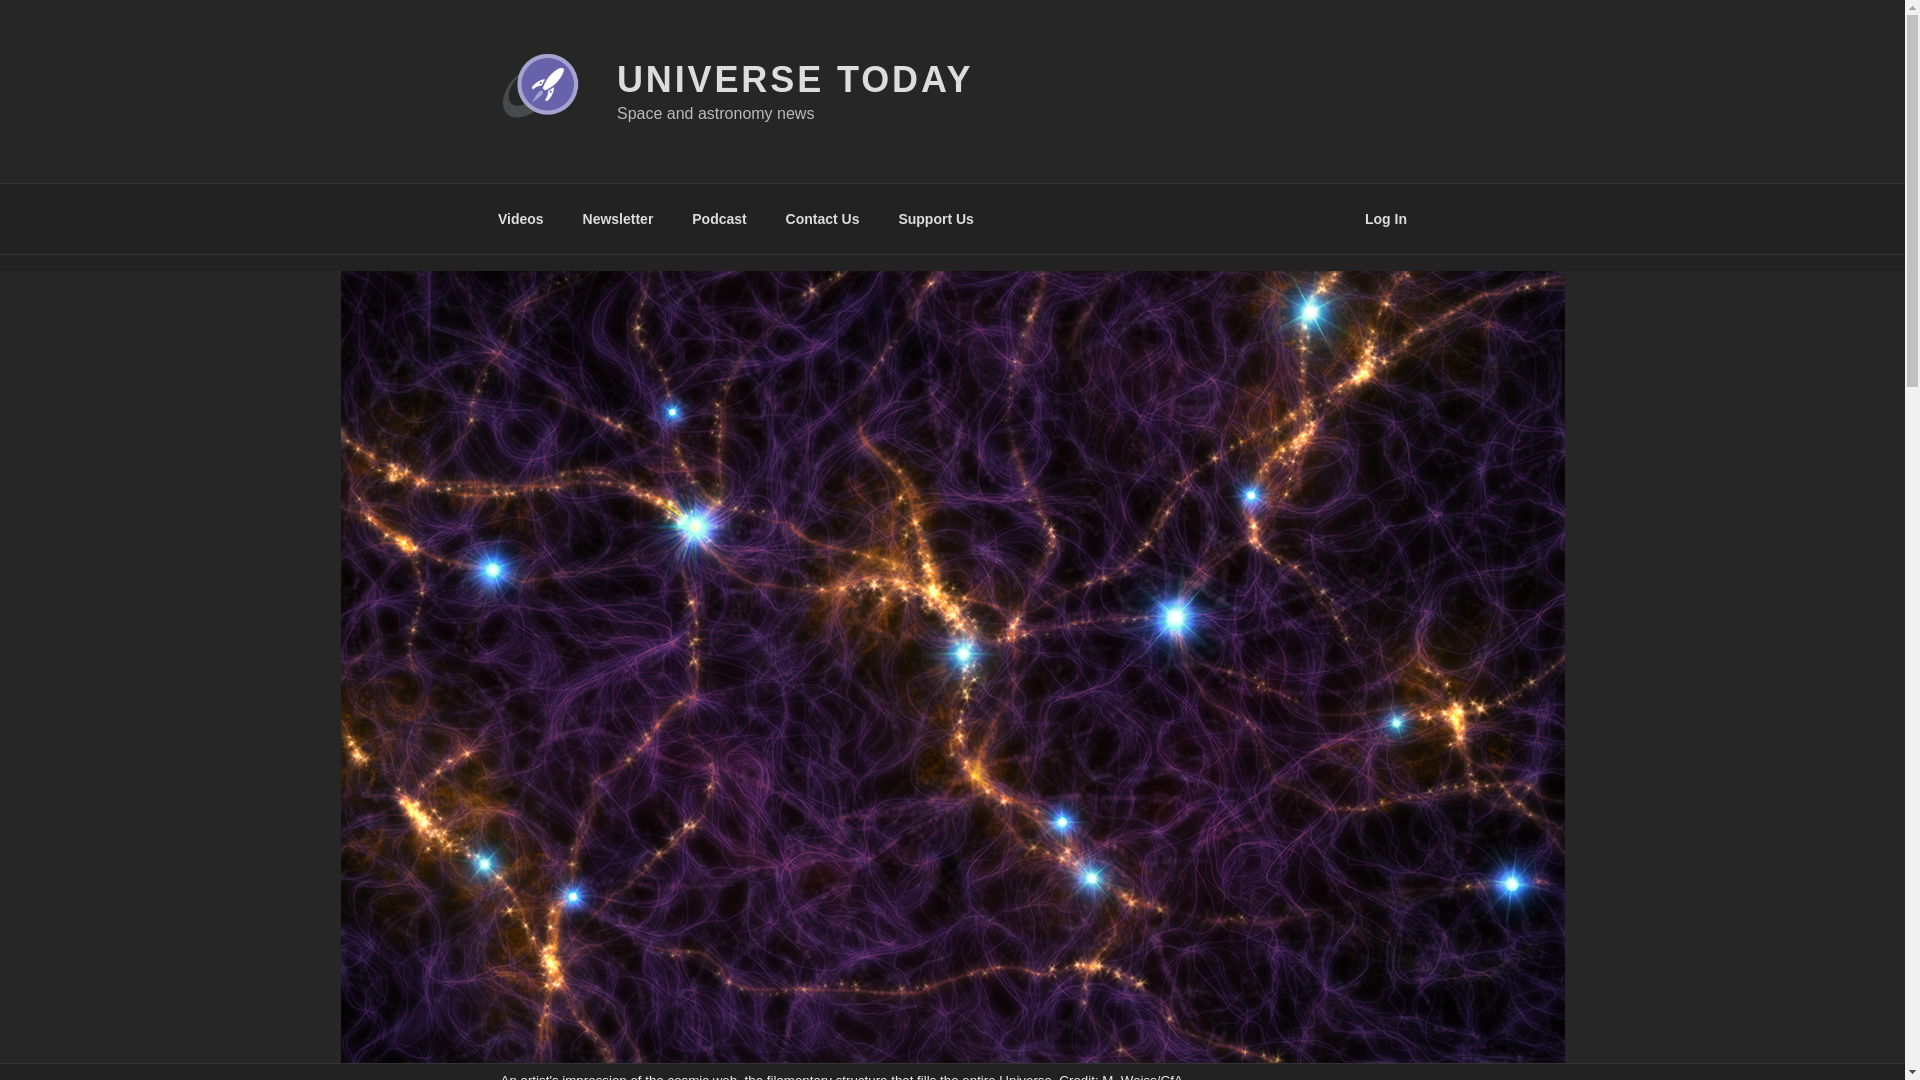  Describe the element at coordinates (1386, 218) in the screenshot. I see `Log In` at that location.